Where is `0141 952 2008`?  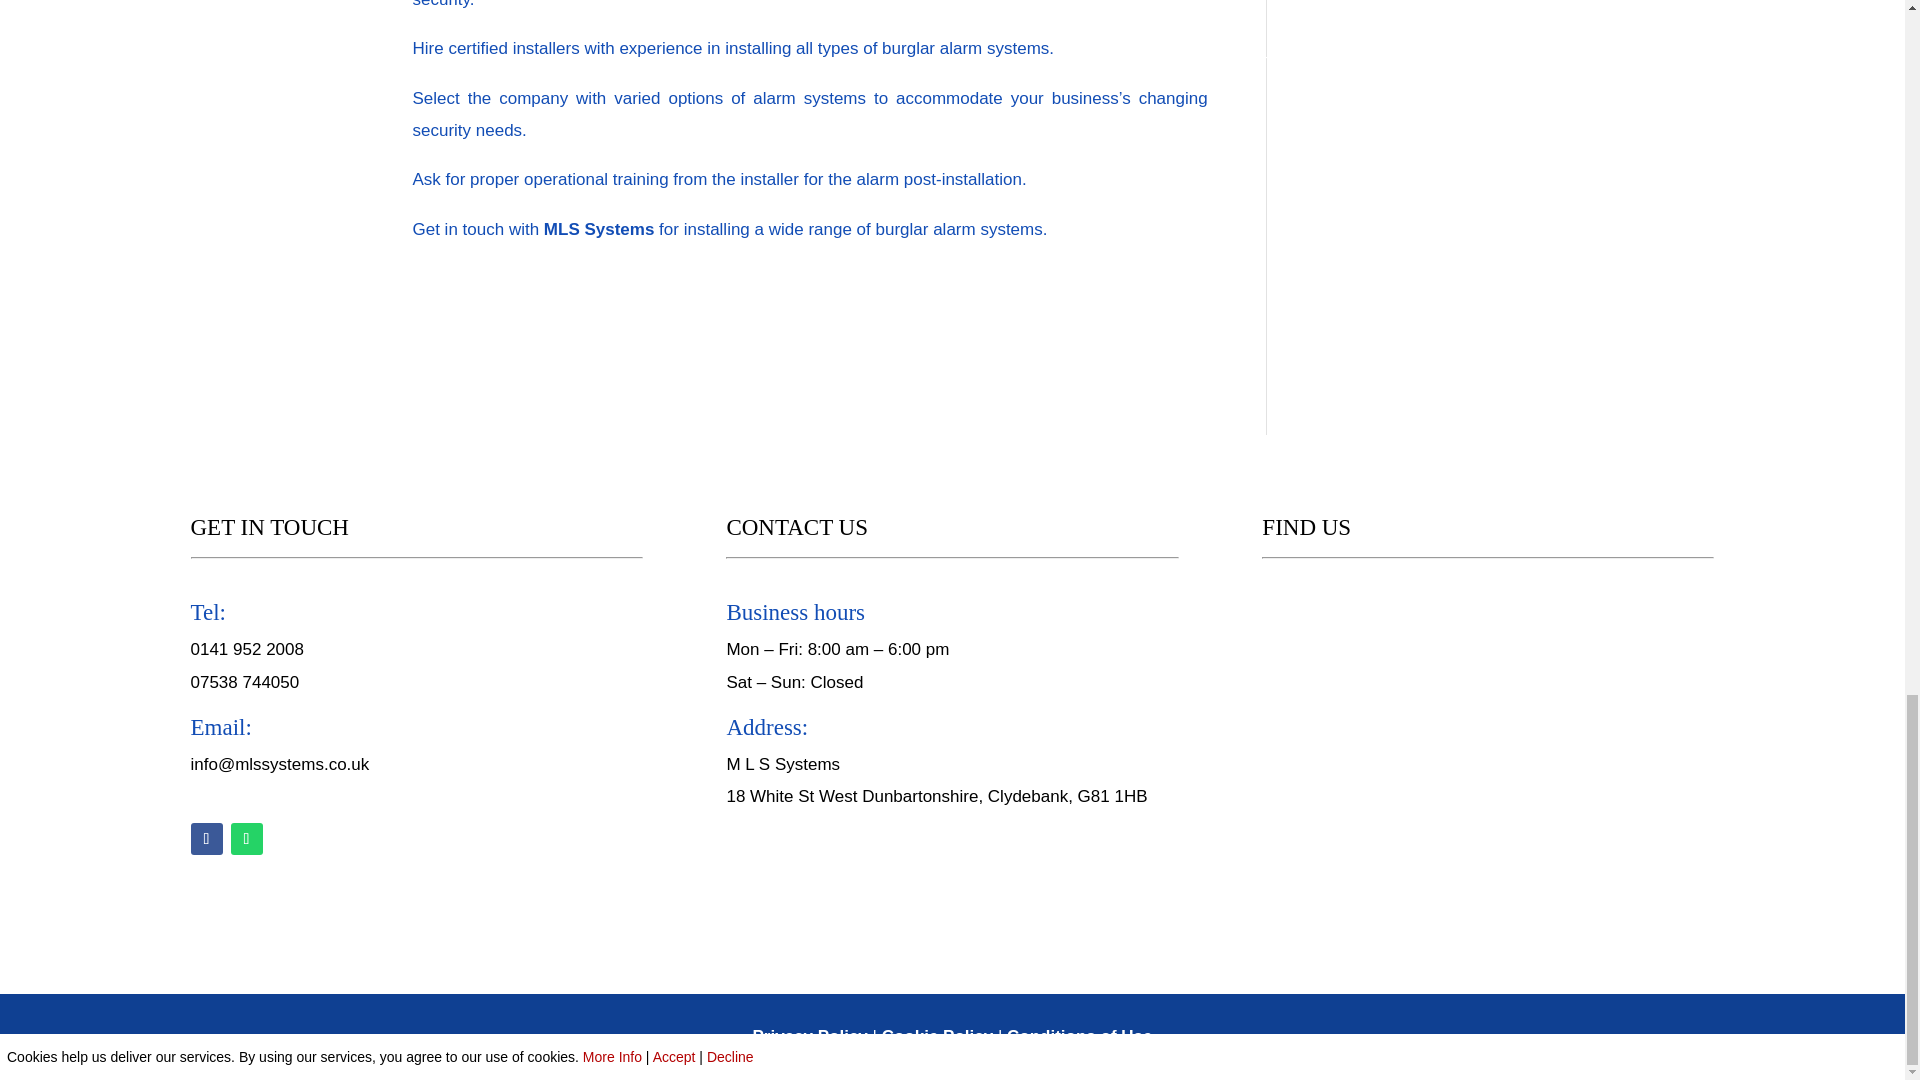
0141 952 2008 is located at coordinates (246, 649).